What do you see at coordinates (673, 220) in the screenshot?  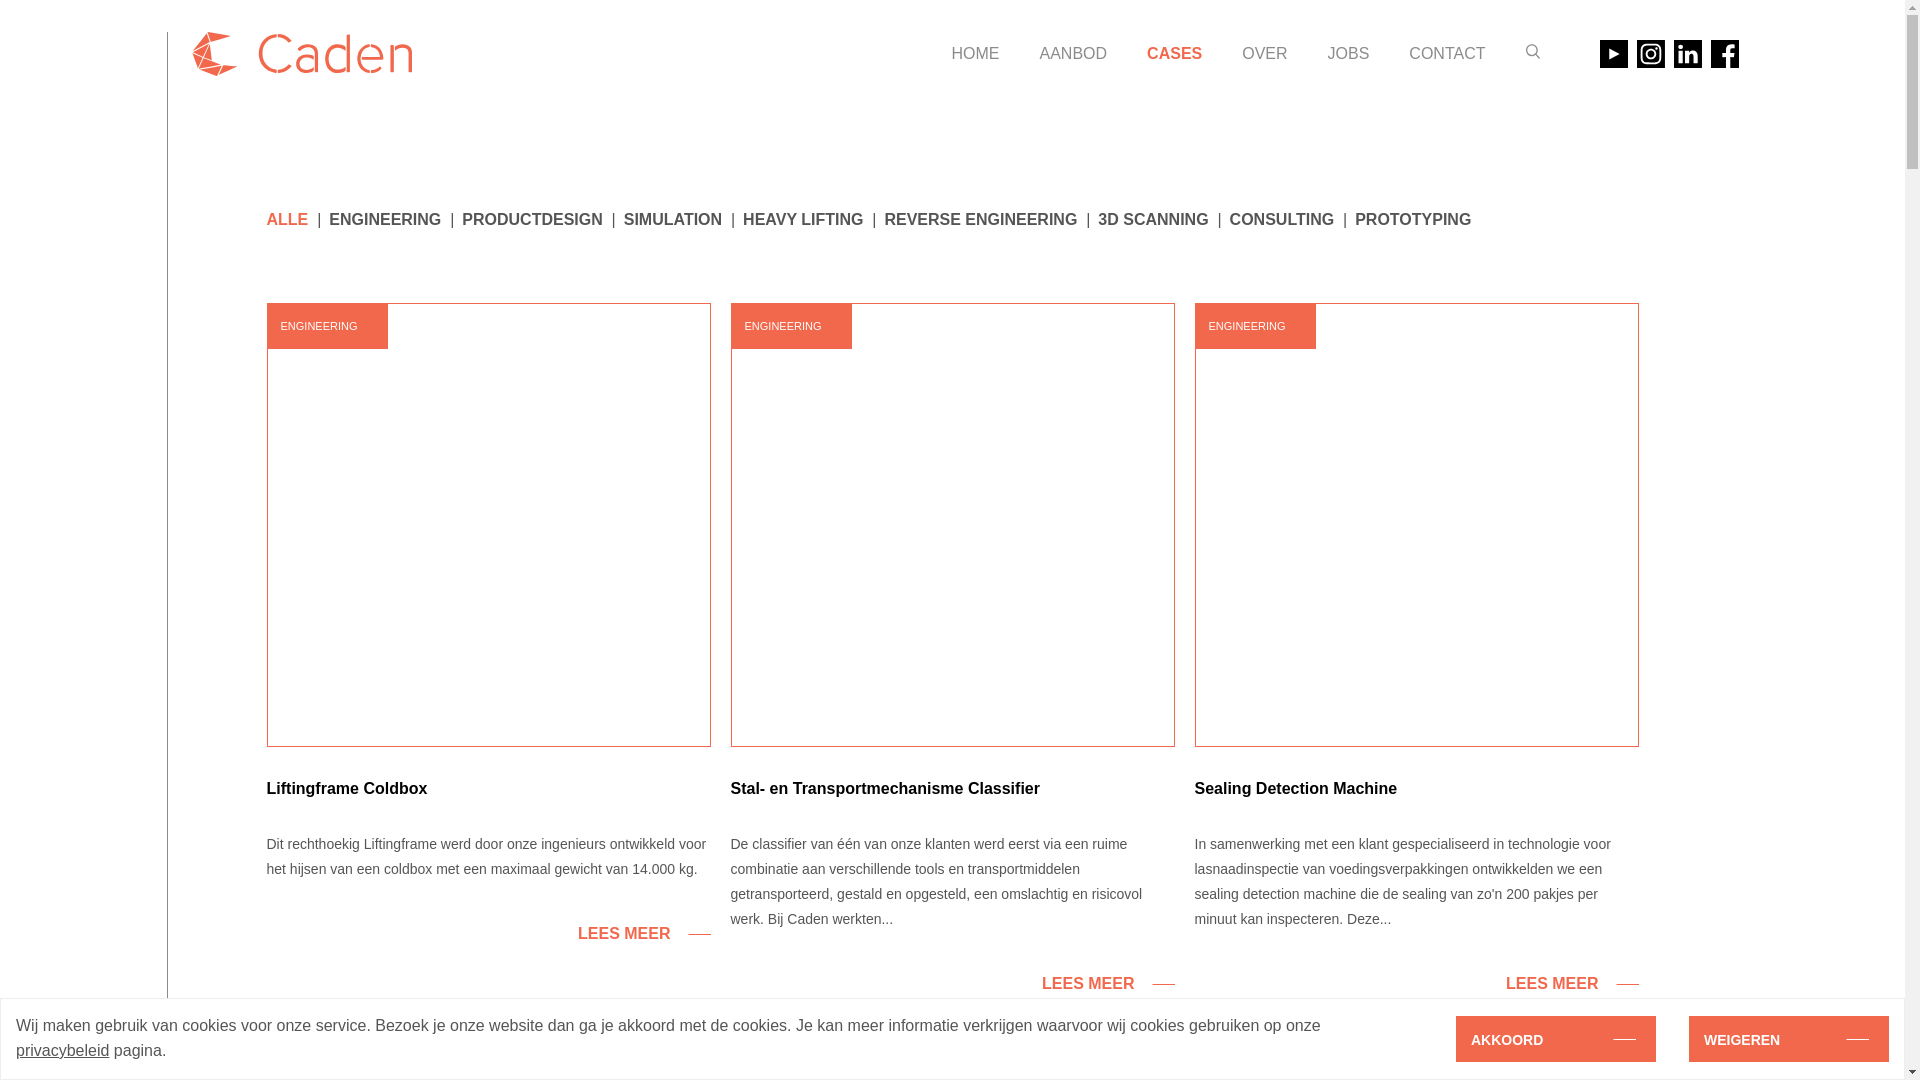 I see `SIMULATION` at bounding box center [673, 220].